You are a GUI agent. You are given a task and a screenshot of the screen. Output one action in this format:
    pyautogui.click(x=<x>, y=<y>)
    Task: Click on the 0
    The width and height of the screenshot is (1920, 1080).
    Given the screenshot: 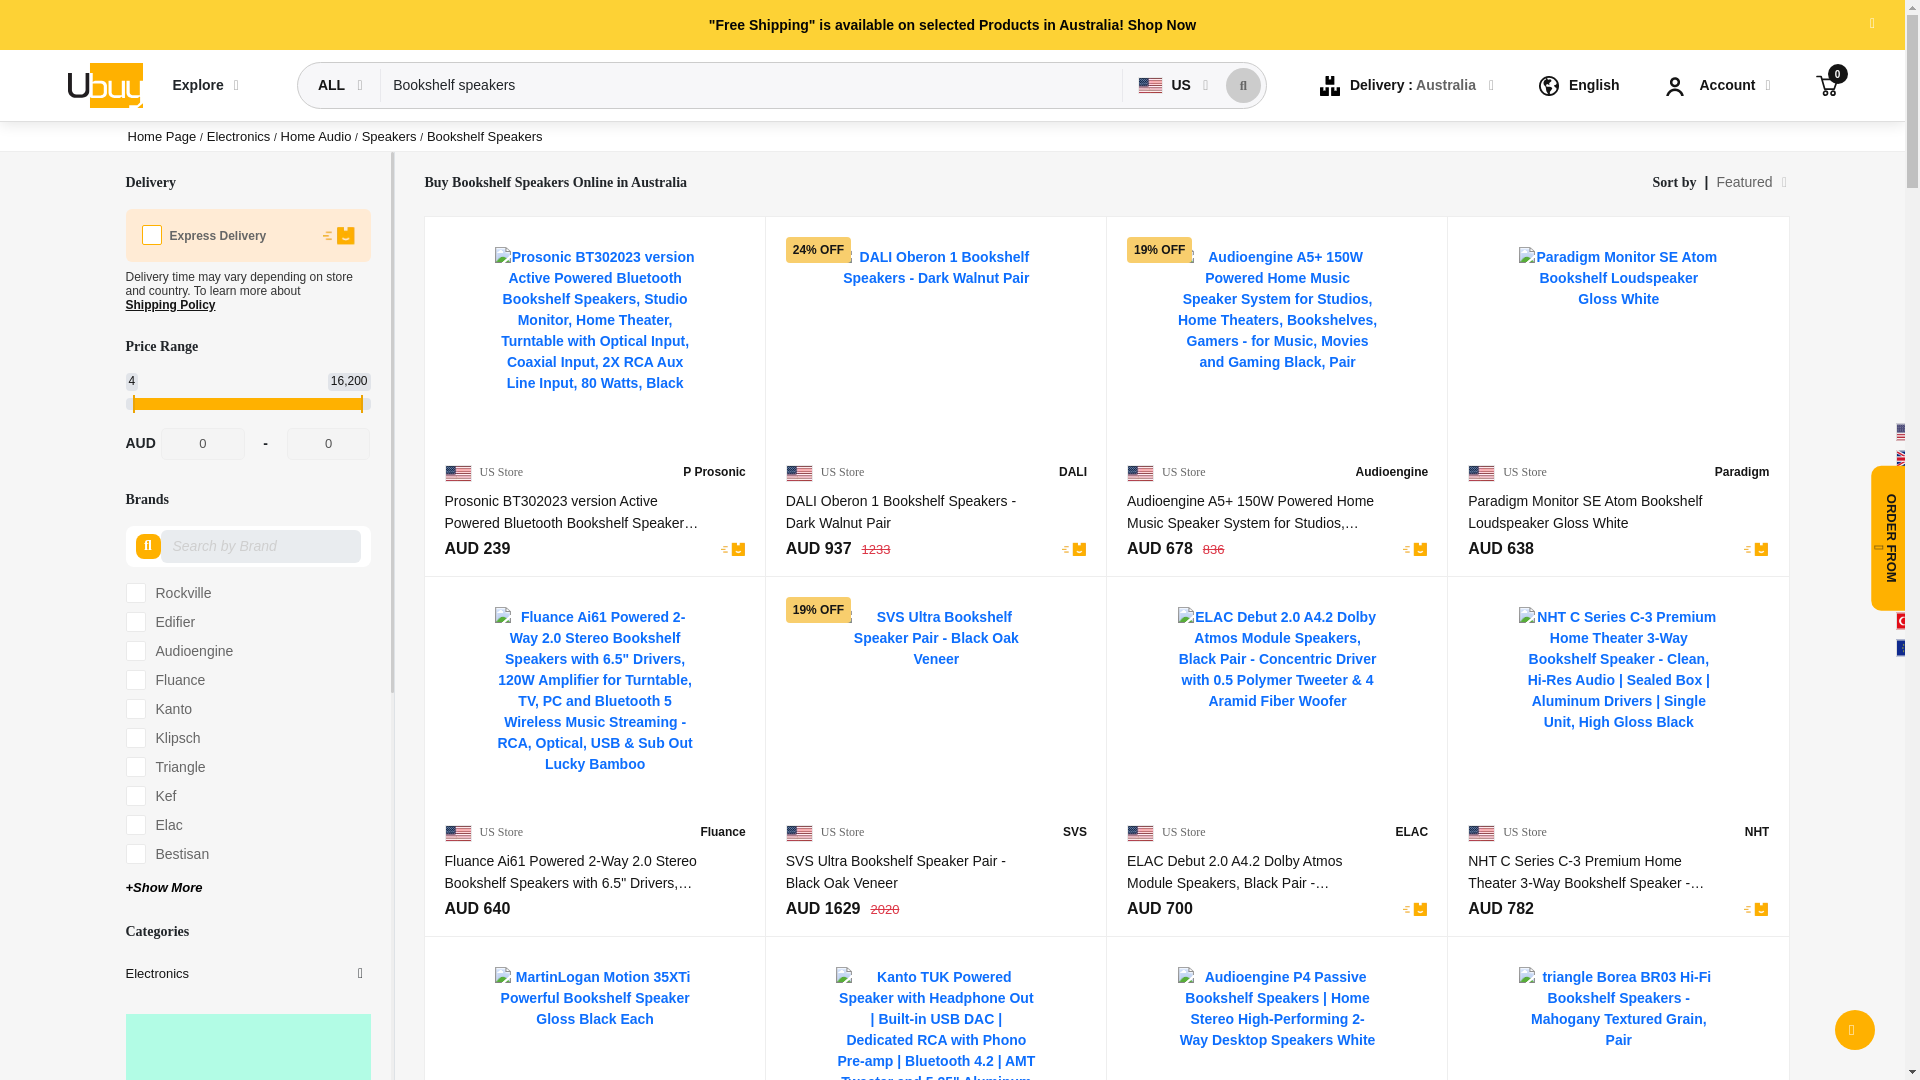 What is the action you would take?
    pyautogui.click(x=328, y=444)
    